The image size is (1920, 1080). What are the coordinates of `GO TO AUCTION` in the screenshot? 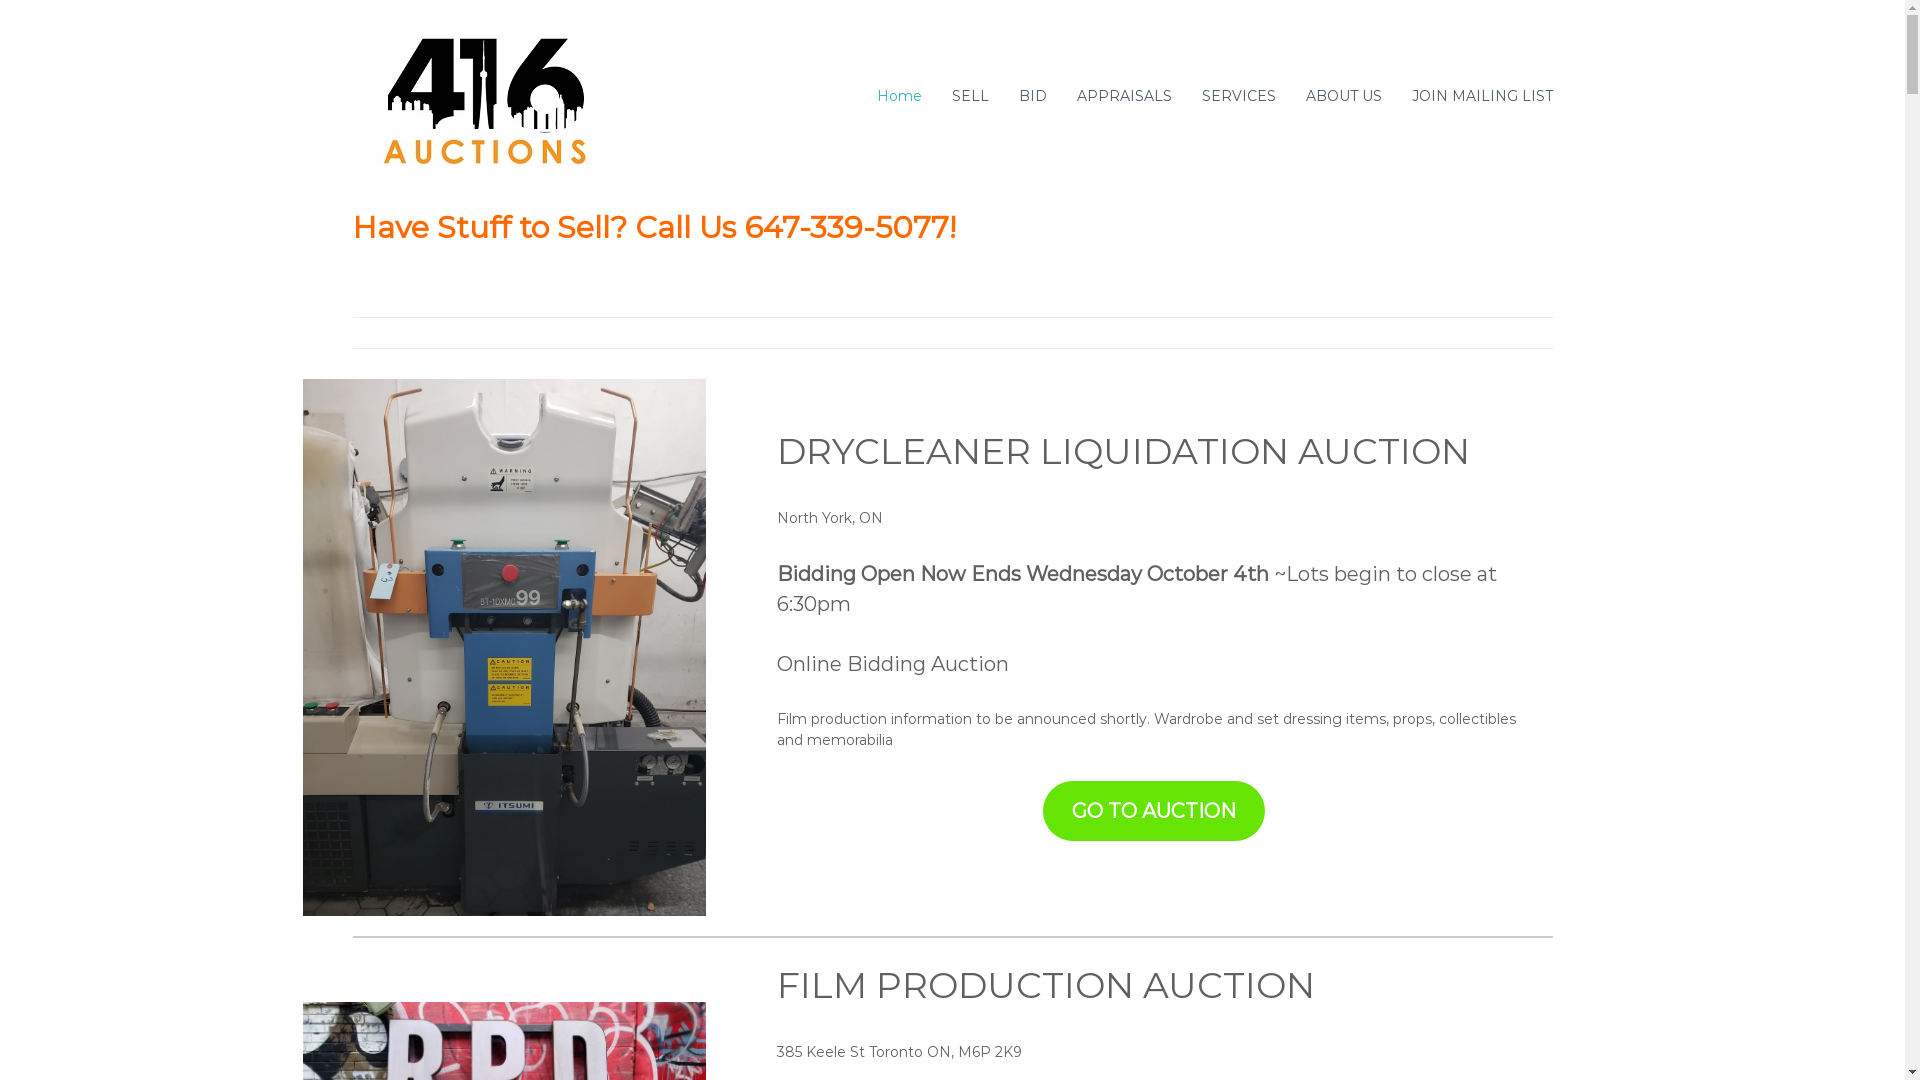 It's located at (1154, 812).